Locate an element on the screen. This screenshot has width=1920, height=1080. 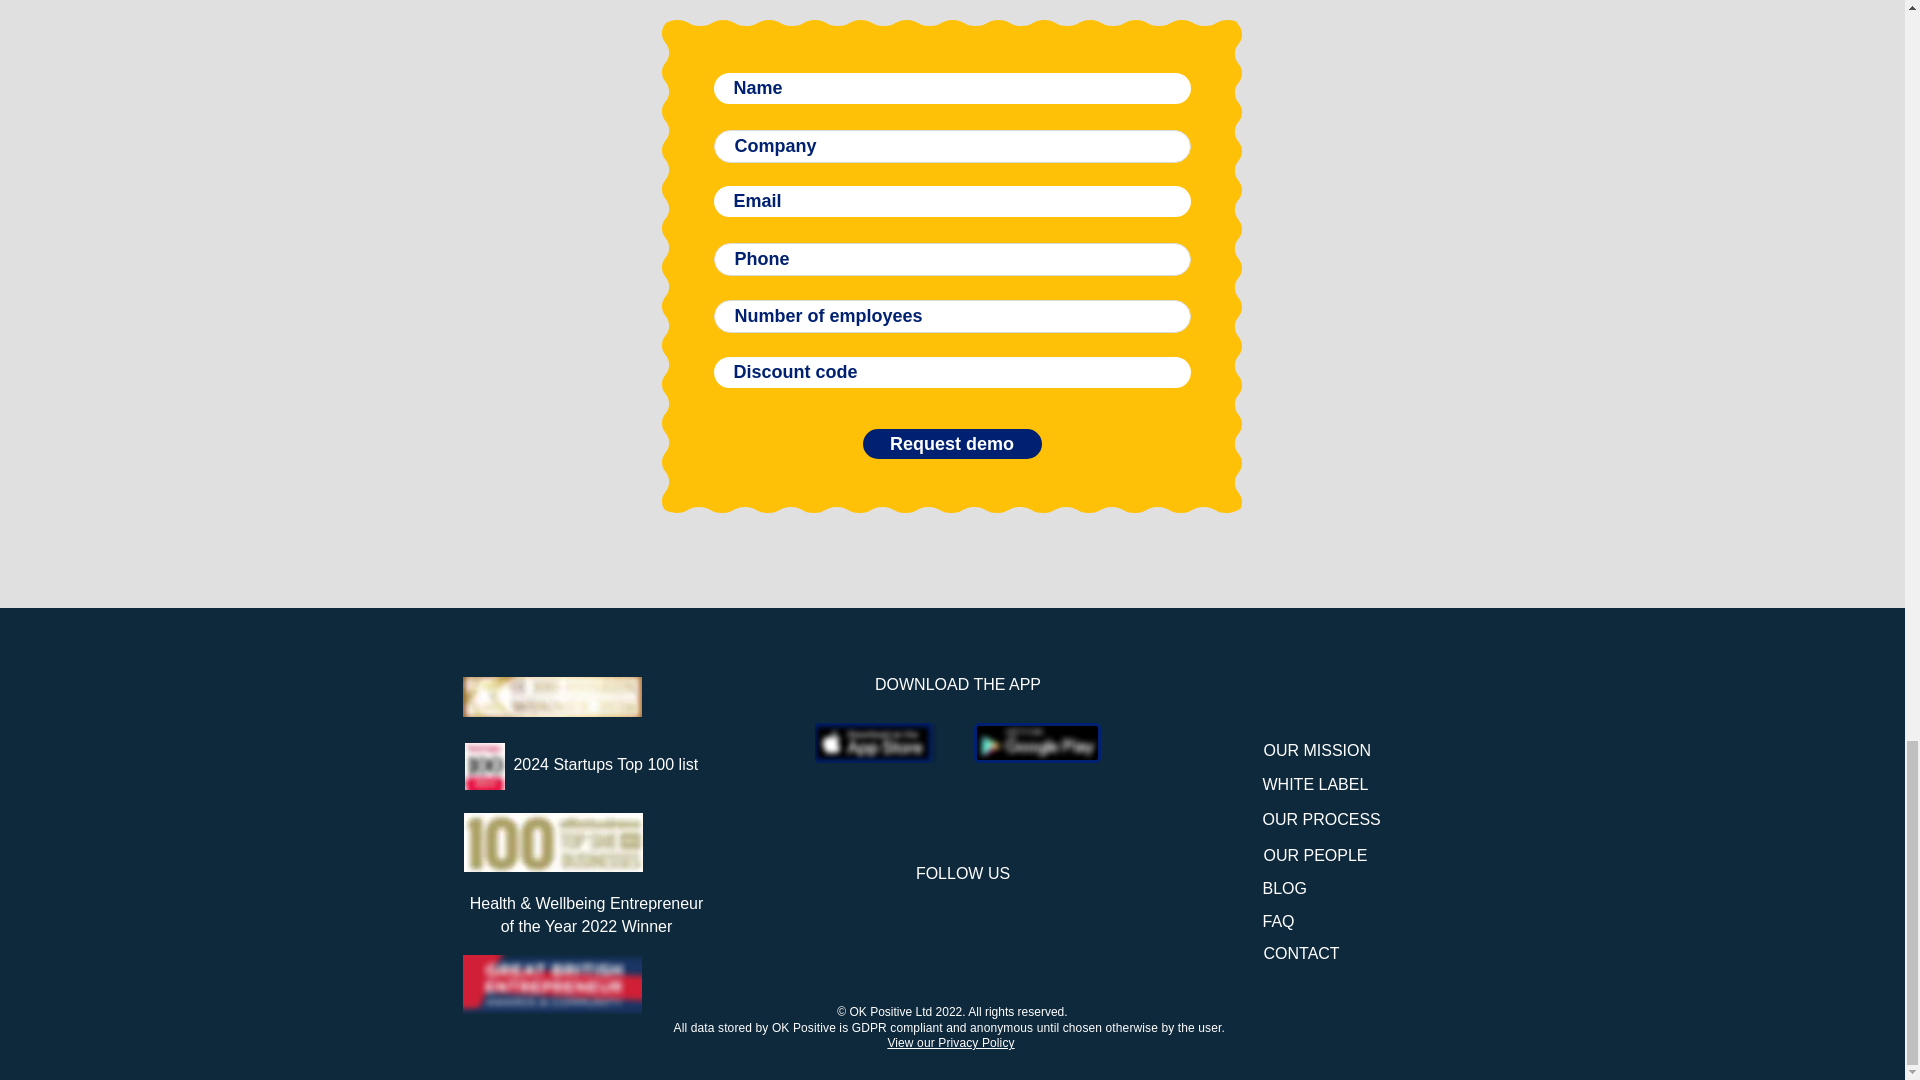
WHITE LABEL is located at coordinates (1314, 784).